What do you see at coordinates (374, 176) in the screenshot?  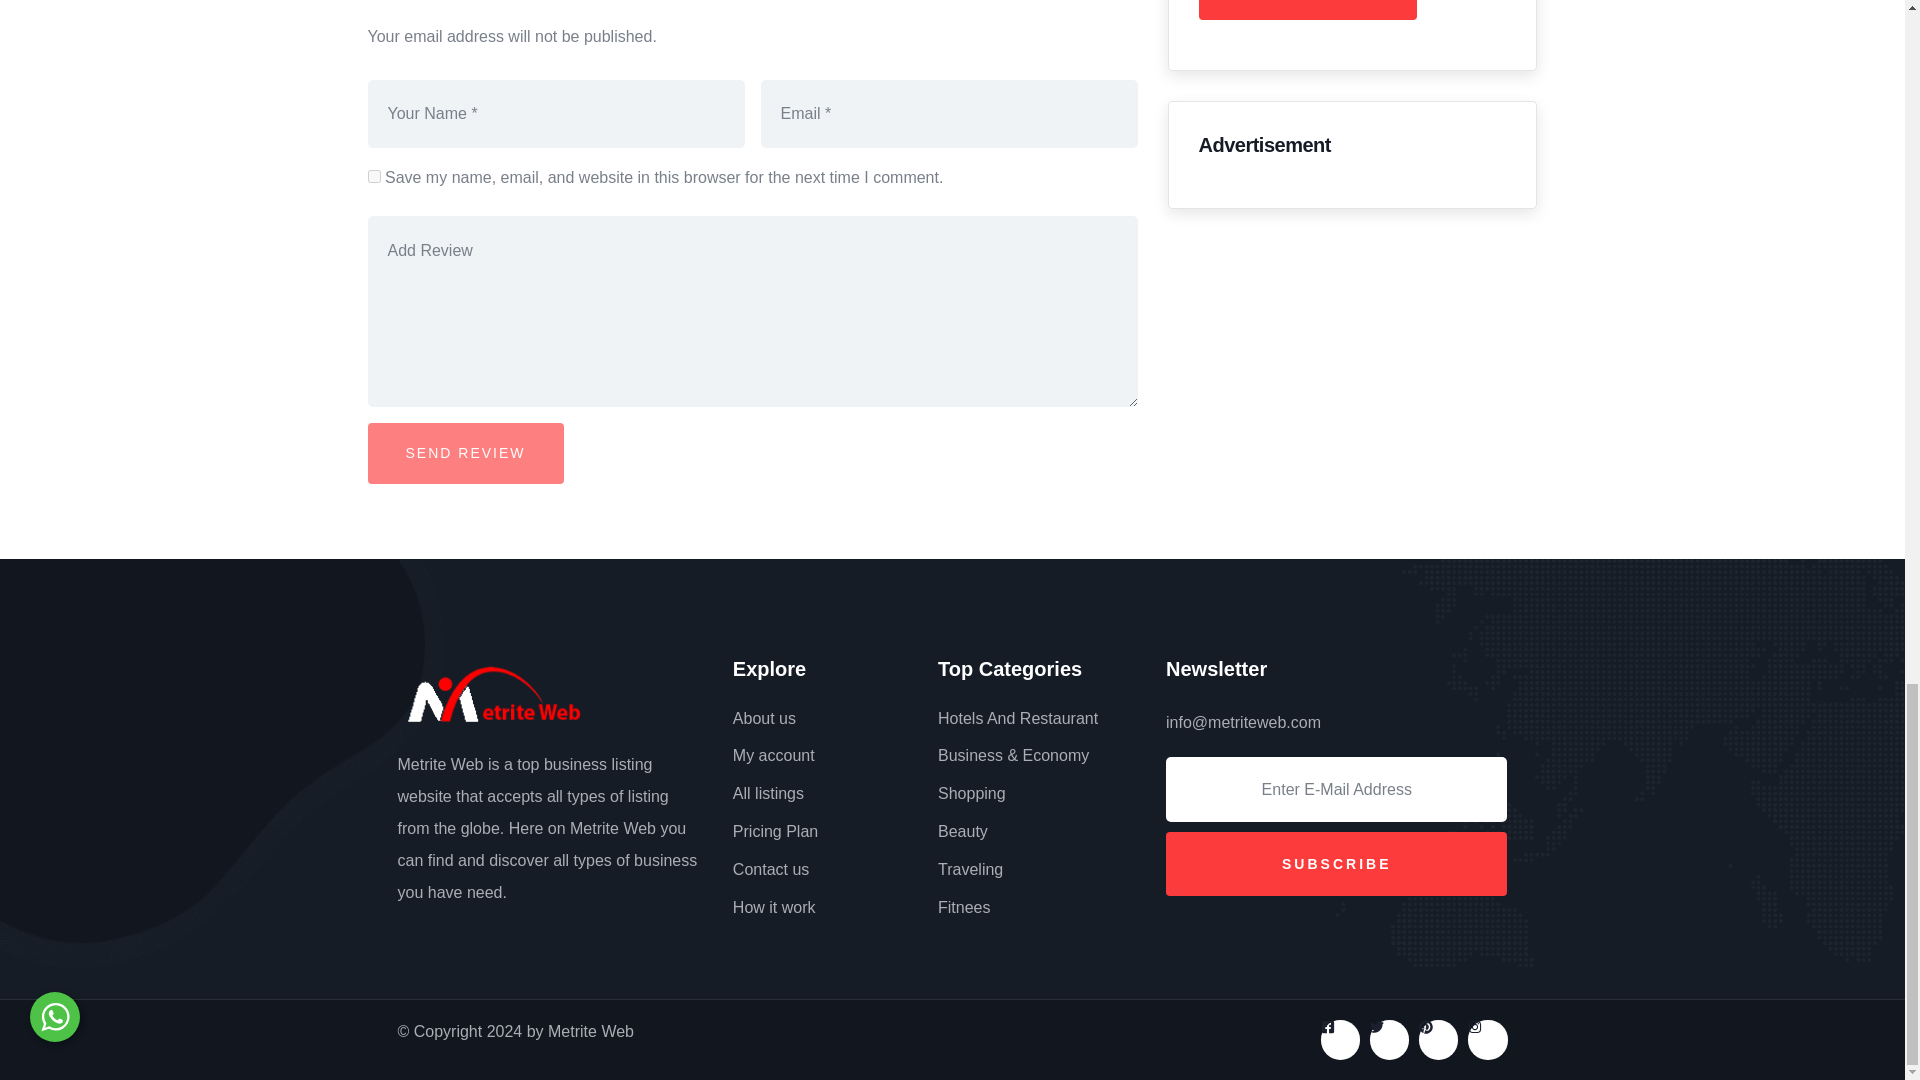 I see `yes` at bounding box center [374, 176].